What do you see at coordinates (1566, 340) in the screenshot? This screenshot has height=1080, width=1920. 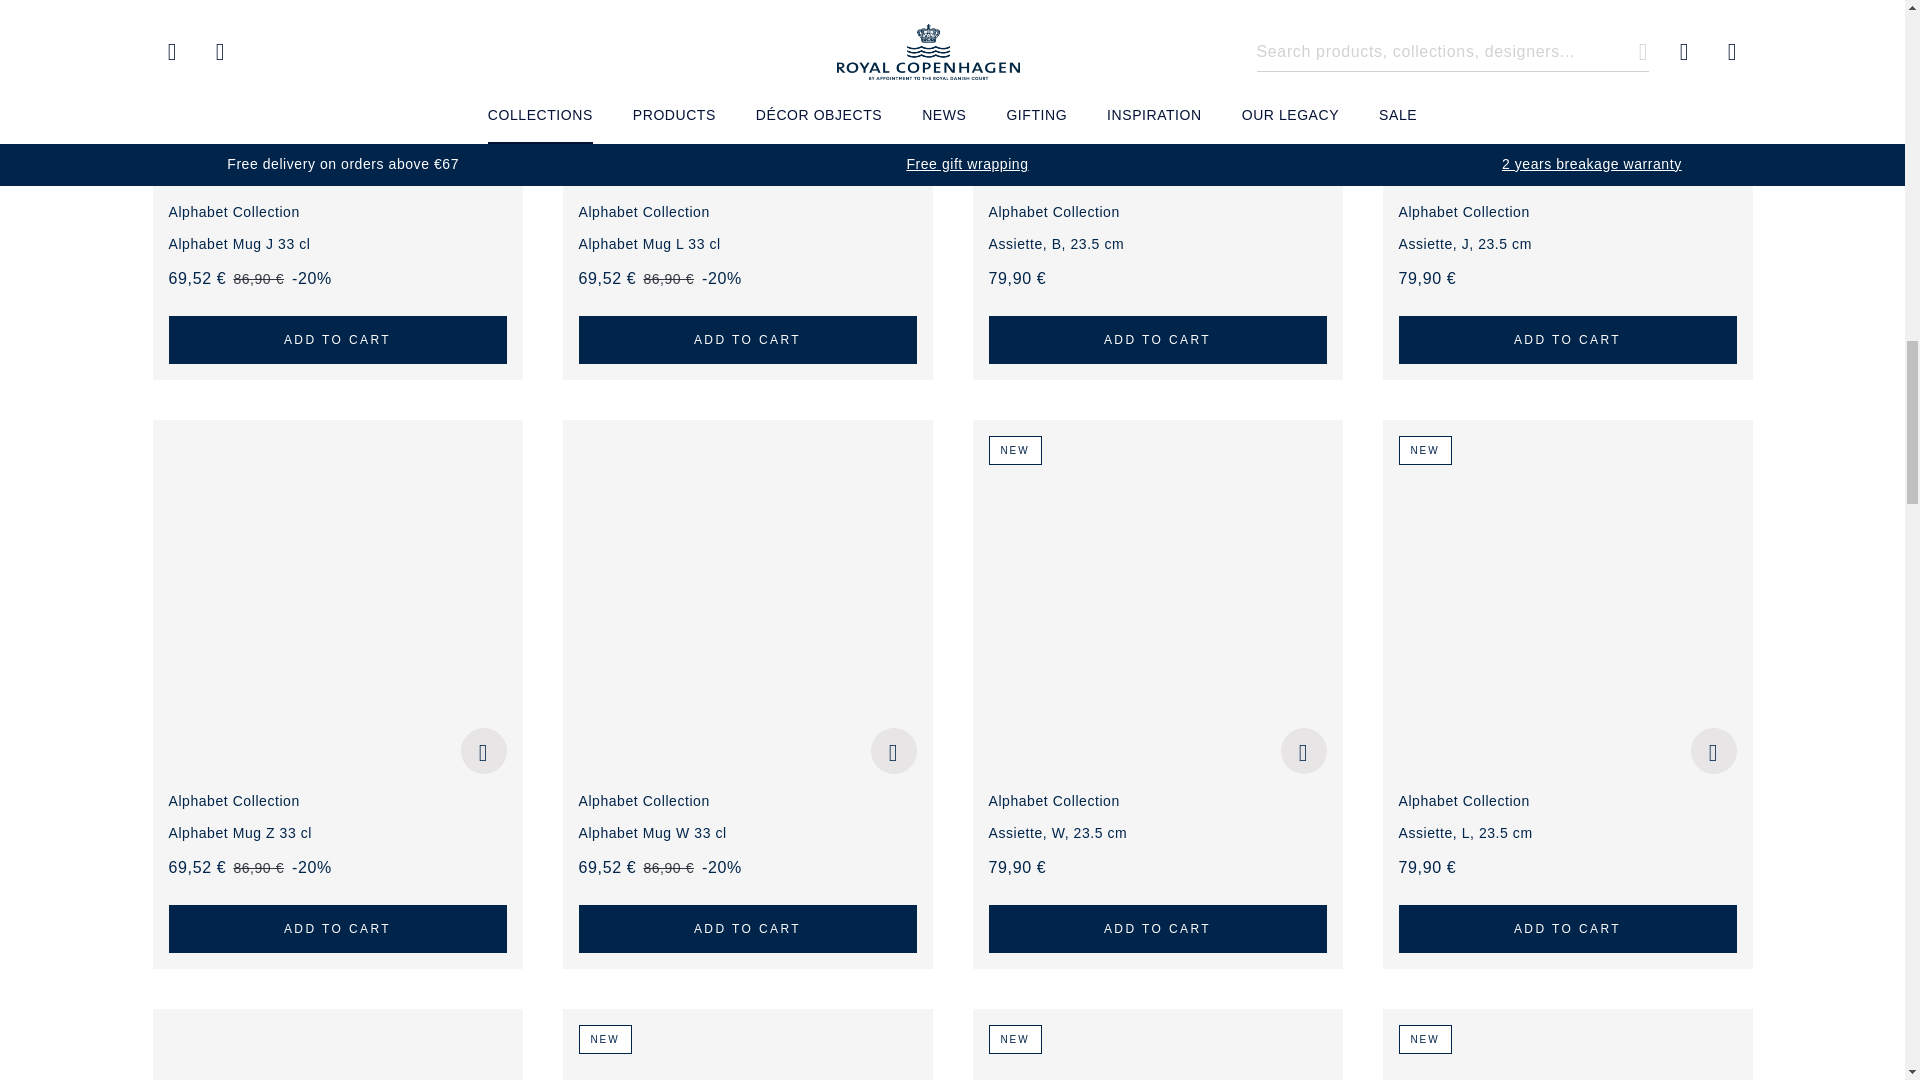 I see `Add to cart` at bounding box center [1566, 340].